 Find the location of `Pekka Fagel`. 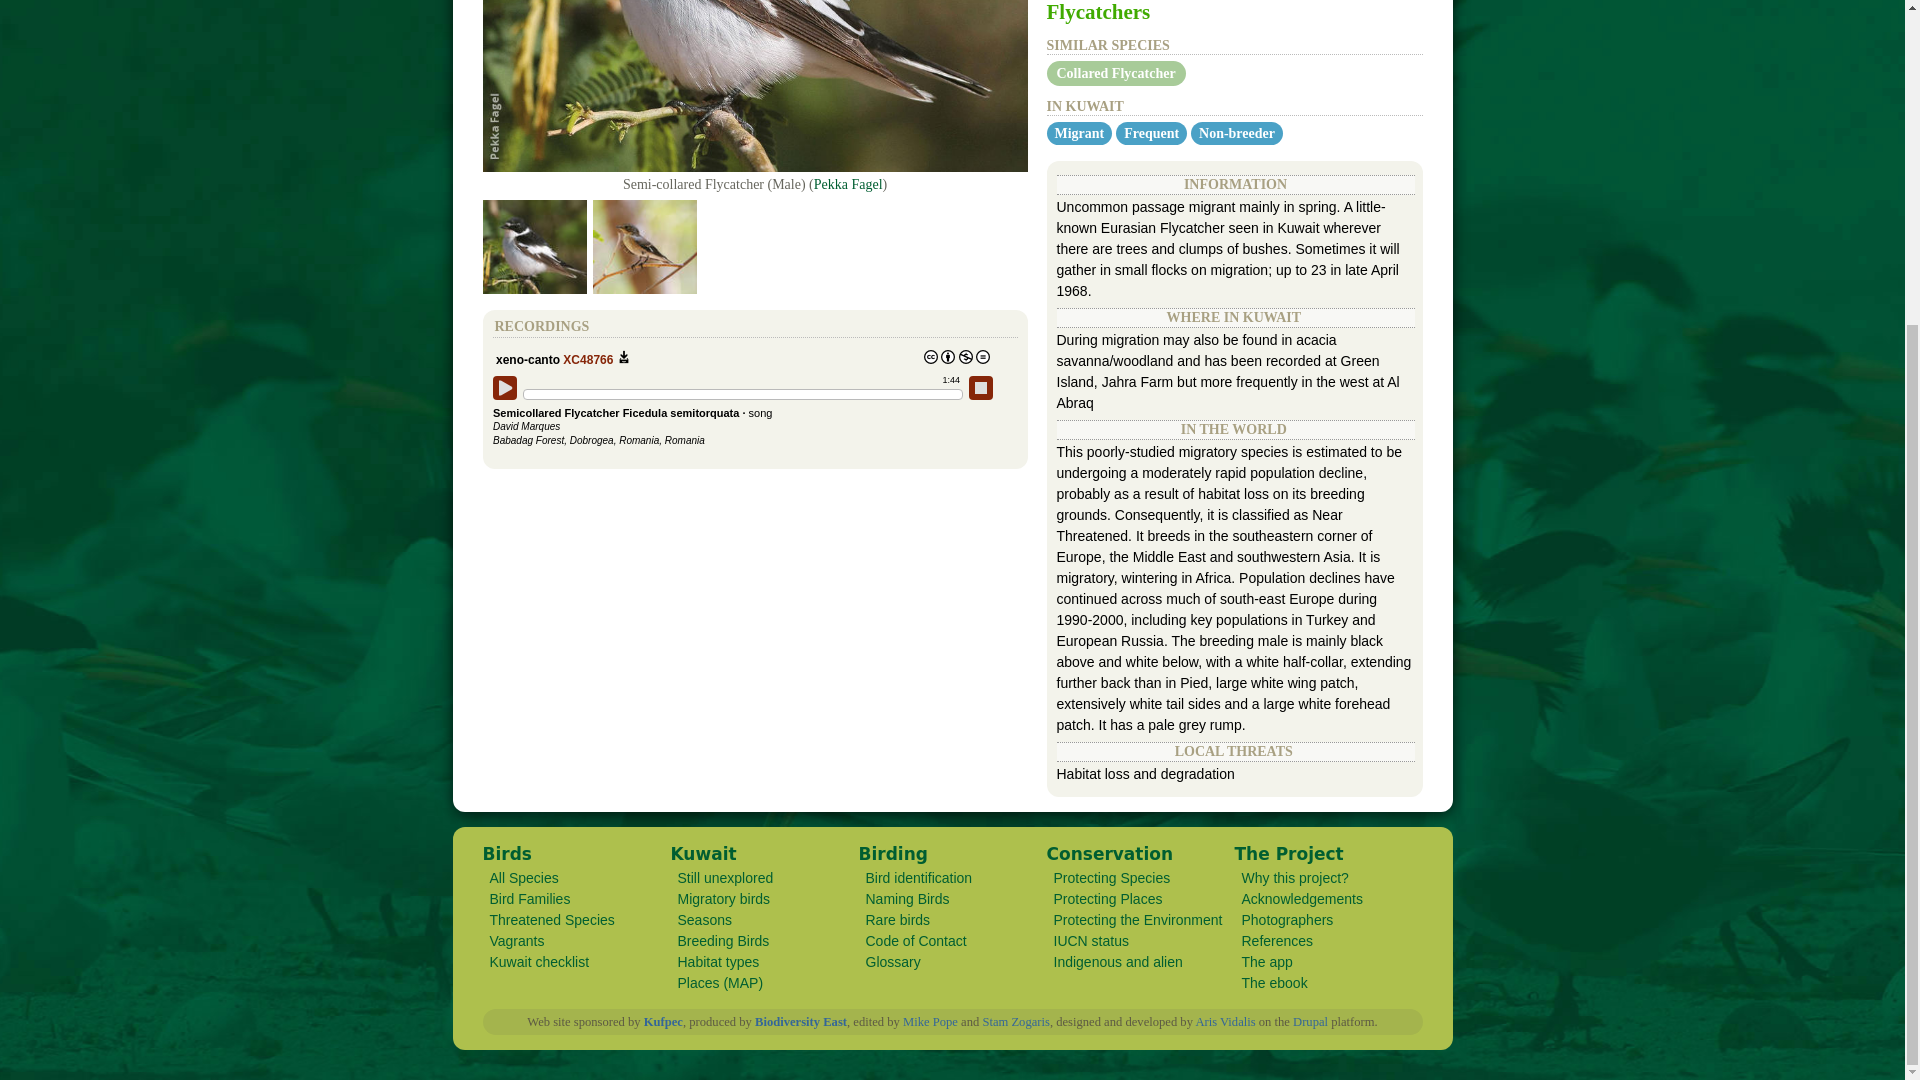

Pekka Fagel is located at coordinates (848, 184).